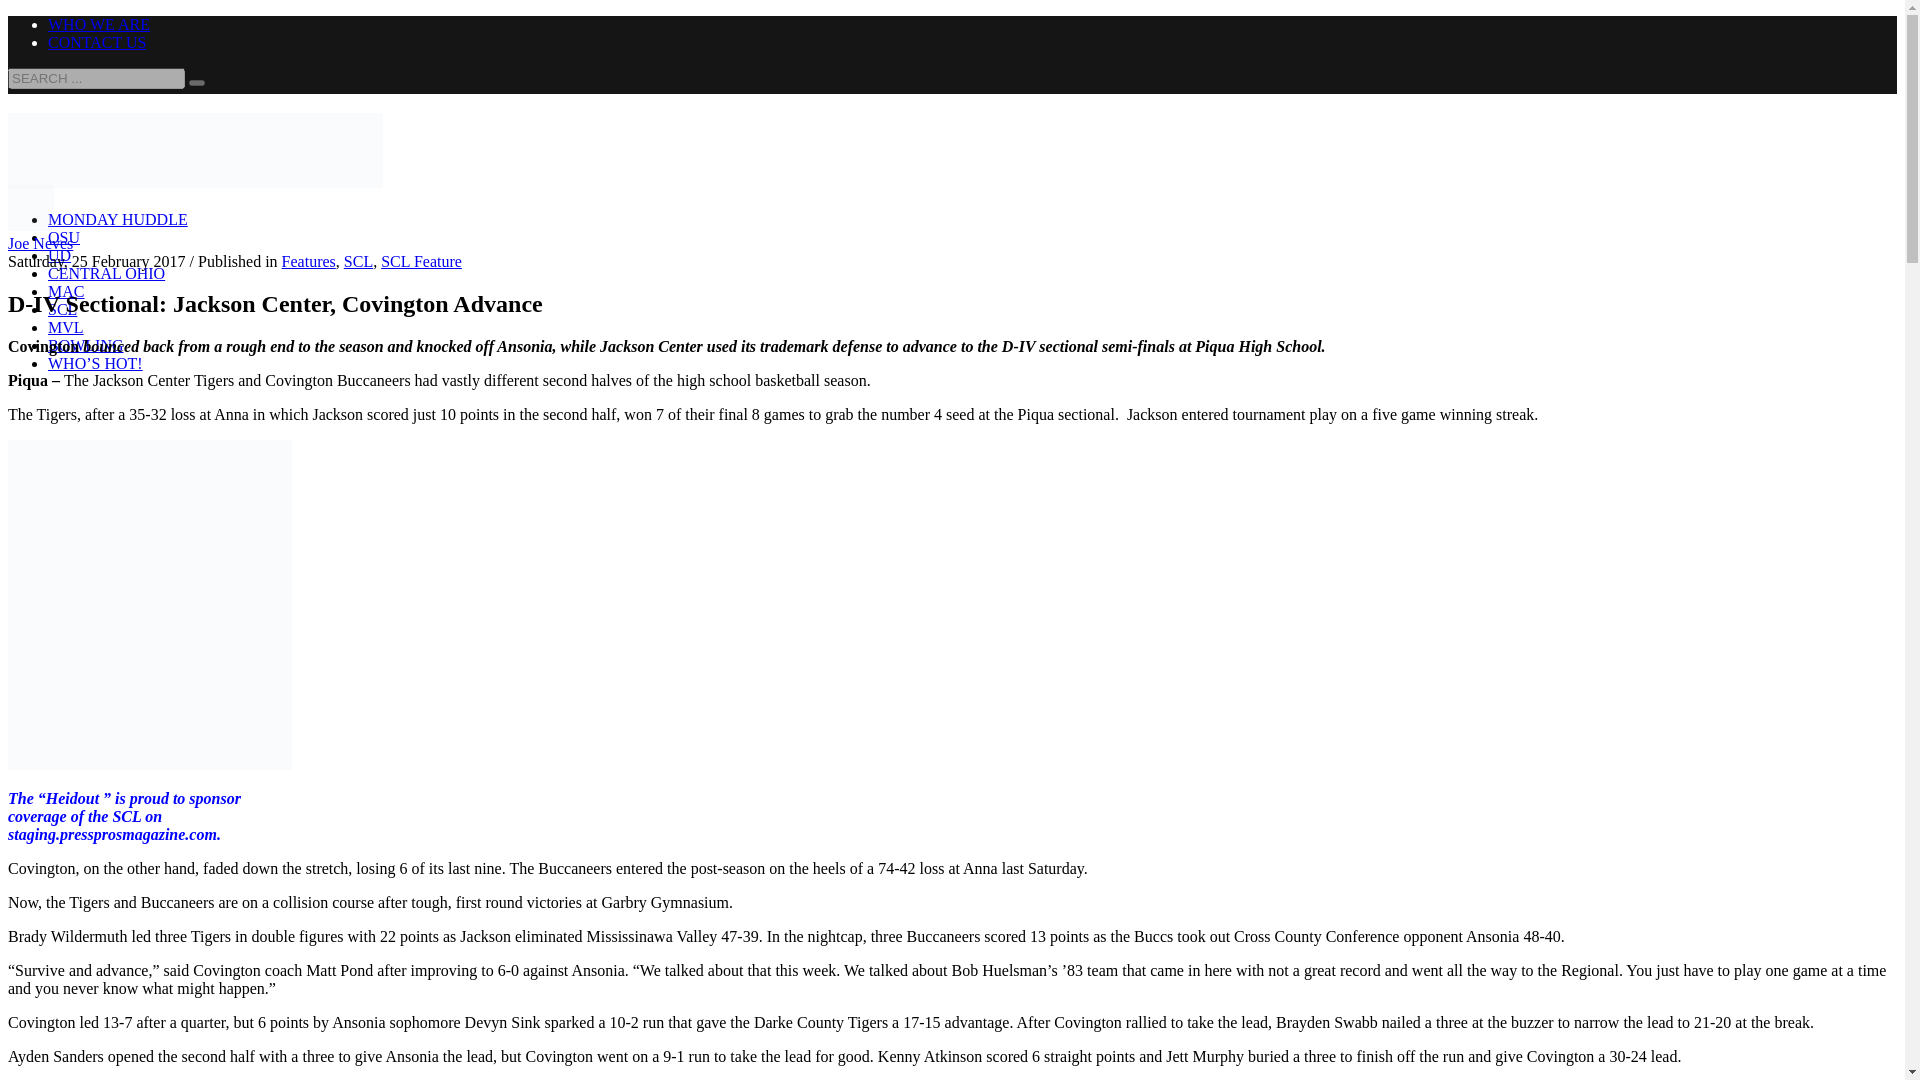 This screenshot has height=1080, width=1920. Describe the element at coordinates (196, 82) in the screenshot. I see `go` at that location.